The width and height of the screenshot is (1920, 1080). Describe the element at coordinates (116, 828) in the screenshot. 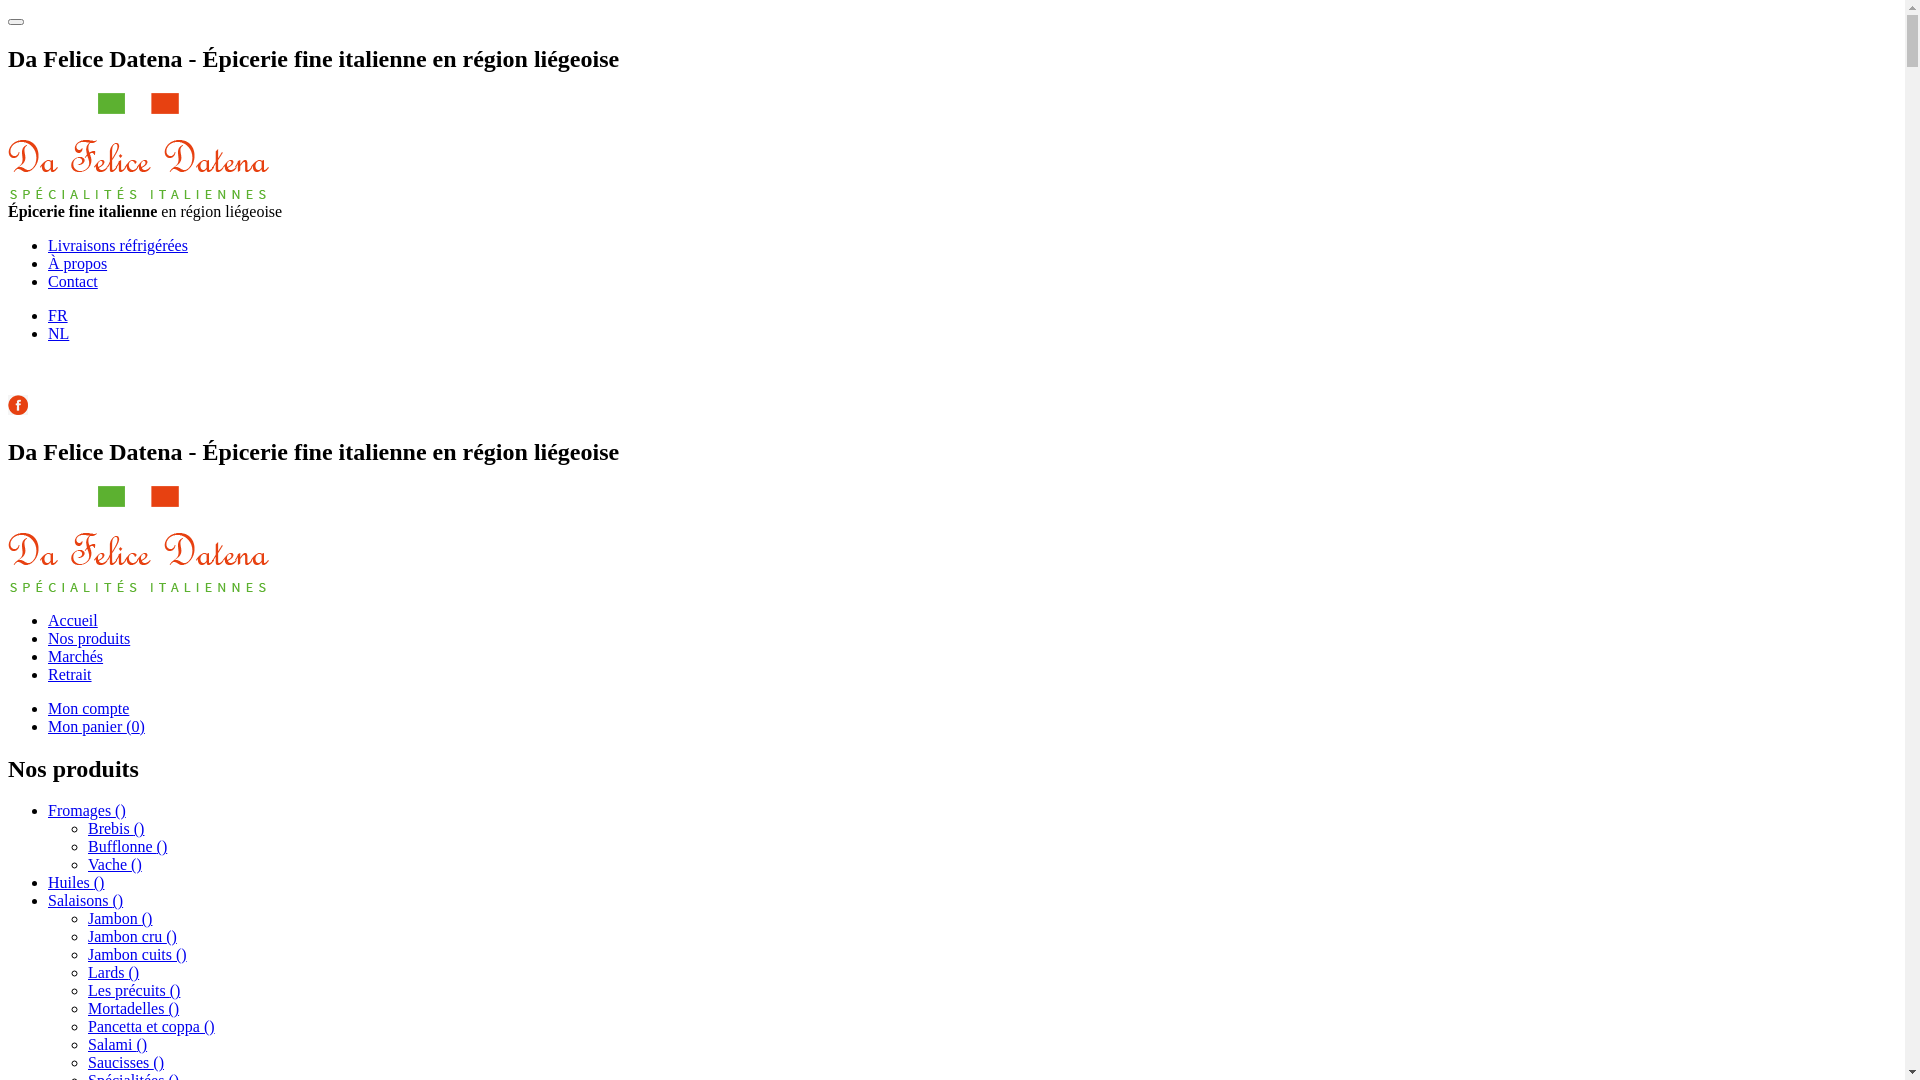

I see `Brebis ()` at that location.